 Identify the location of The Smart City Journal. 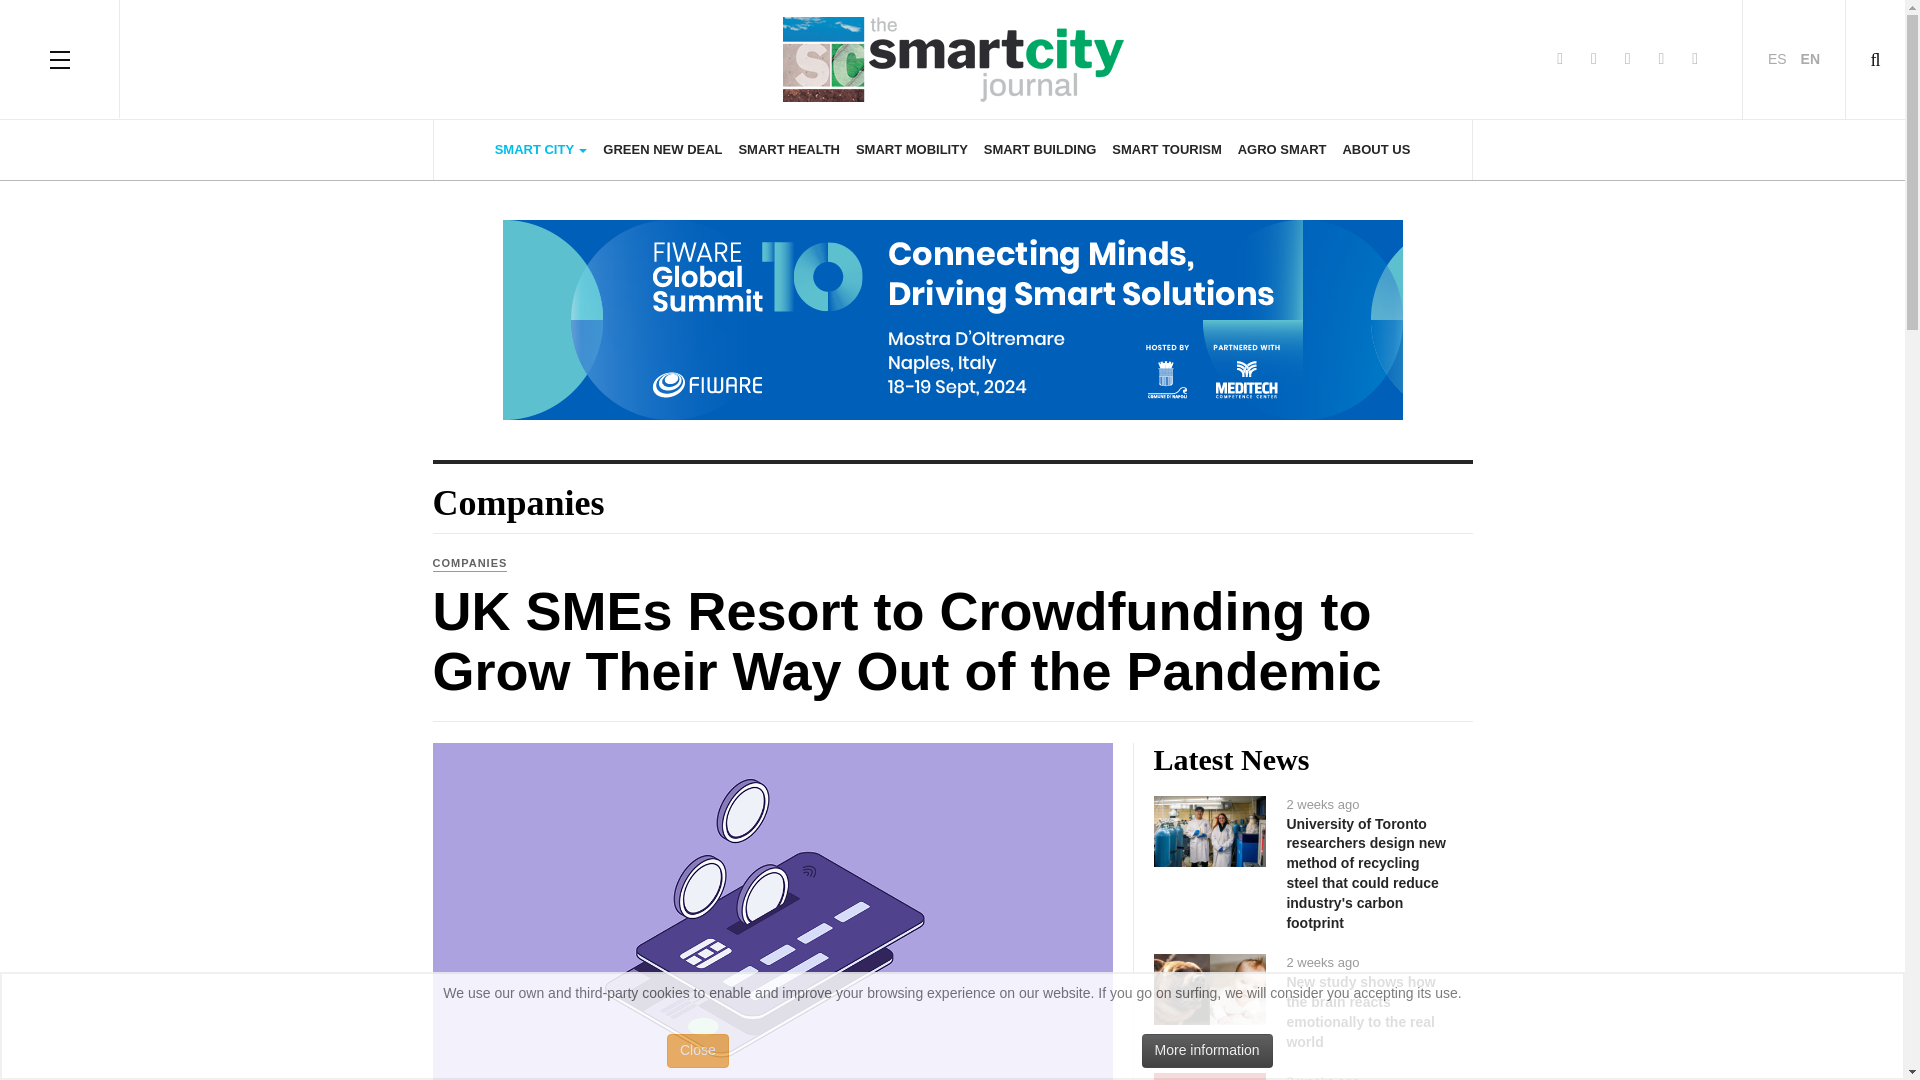
(952, 58).